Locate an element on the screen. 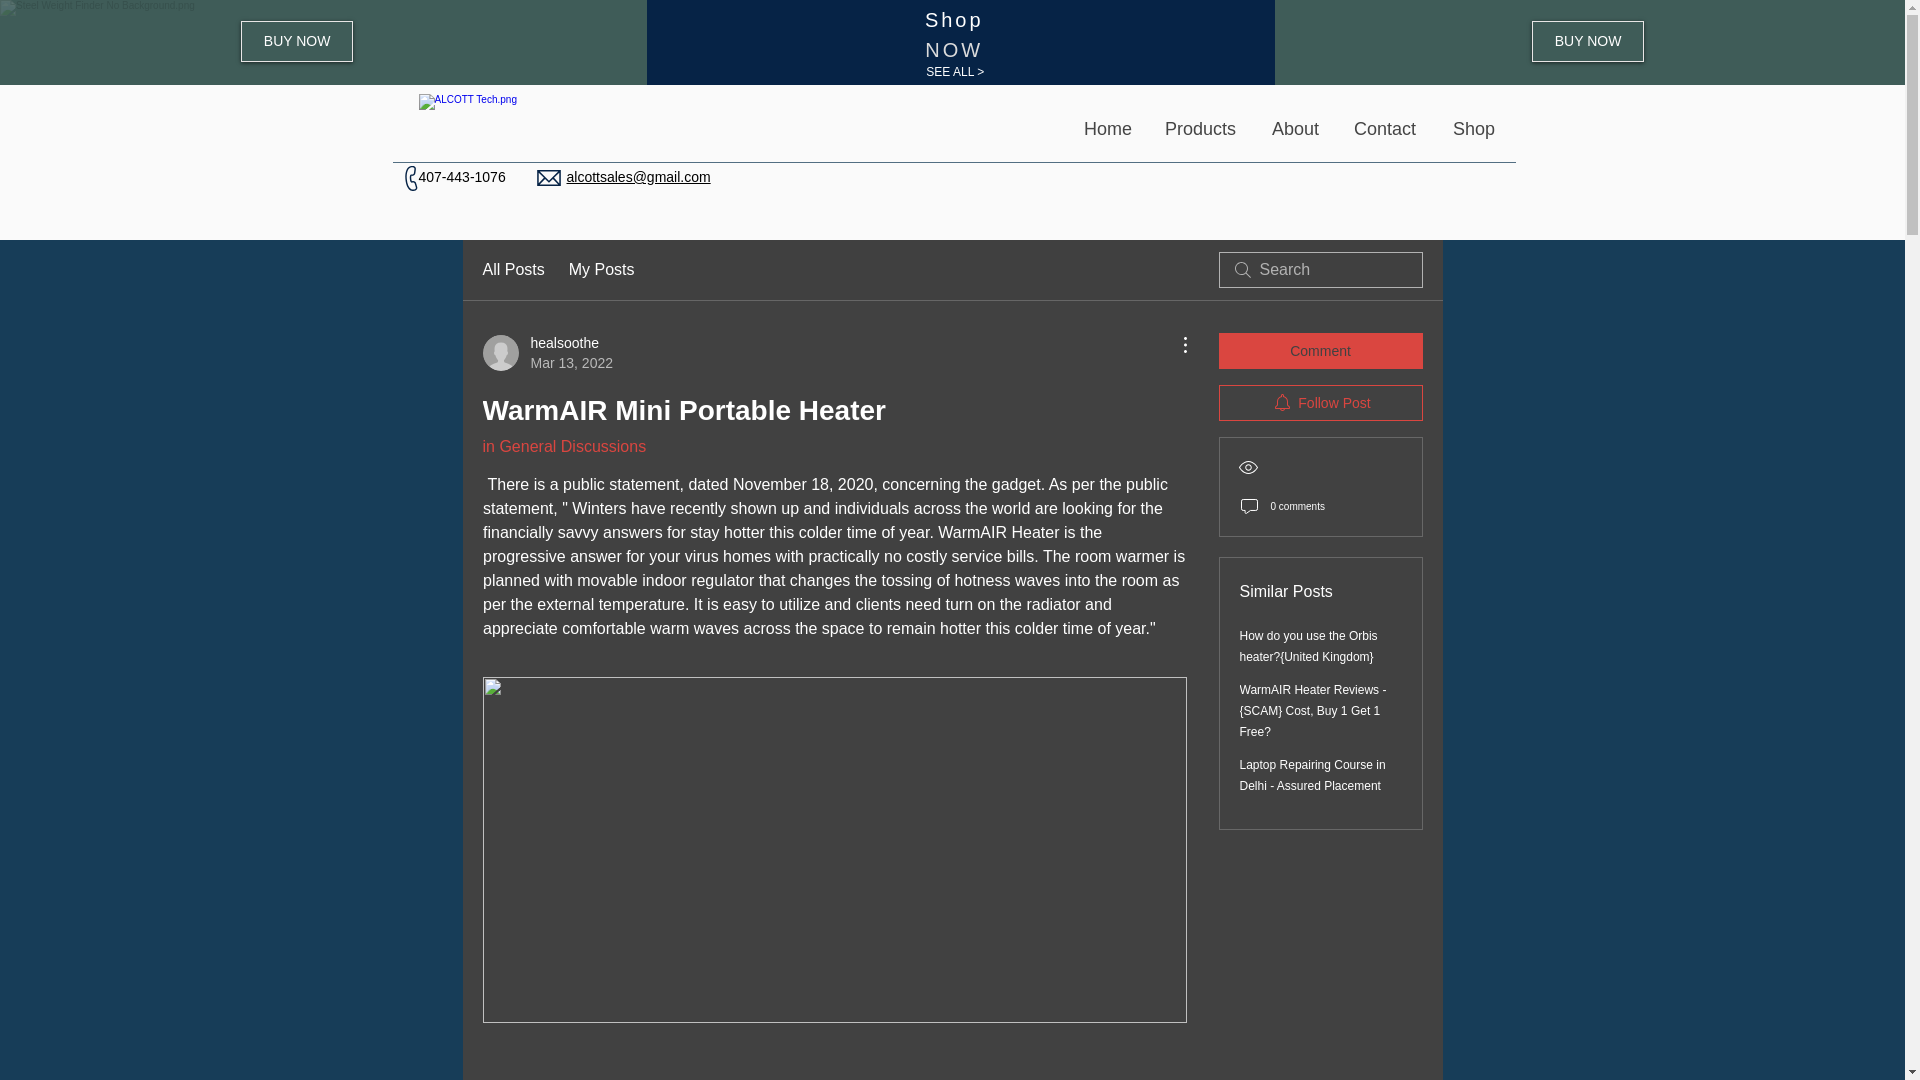 This screenshot has width=1920, height=1080. BUY NOW is located at coordinates (297, 40).